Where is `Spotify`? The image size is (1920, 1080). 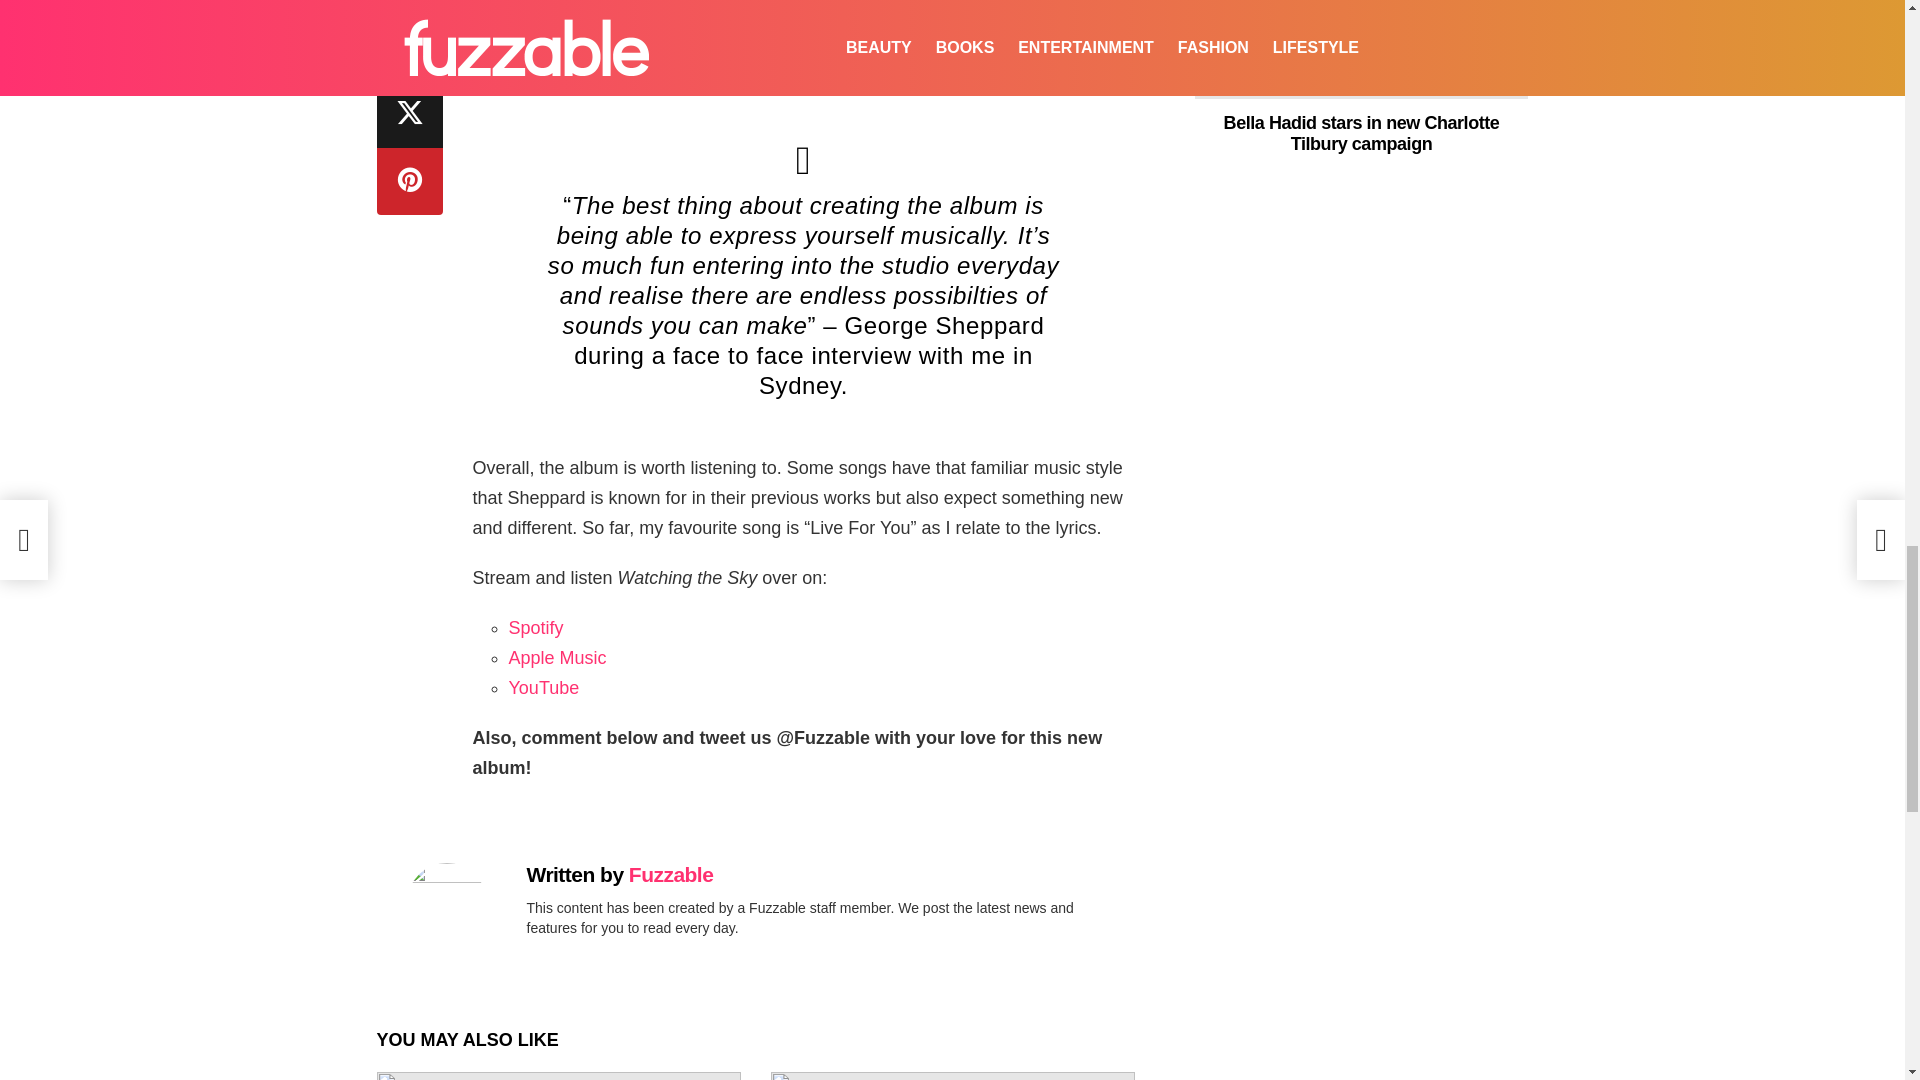 Spotify is located at coordinates (535, 628).